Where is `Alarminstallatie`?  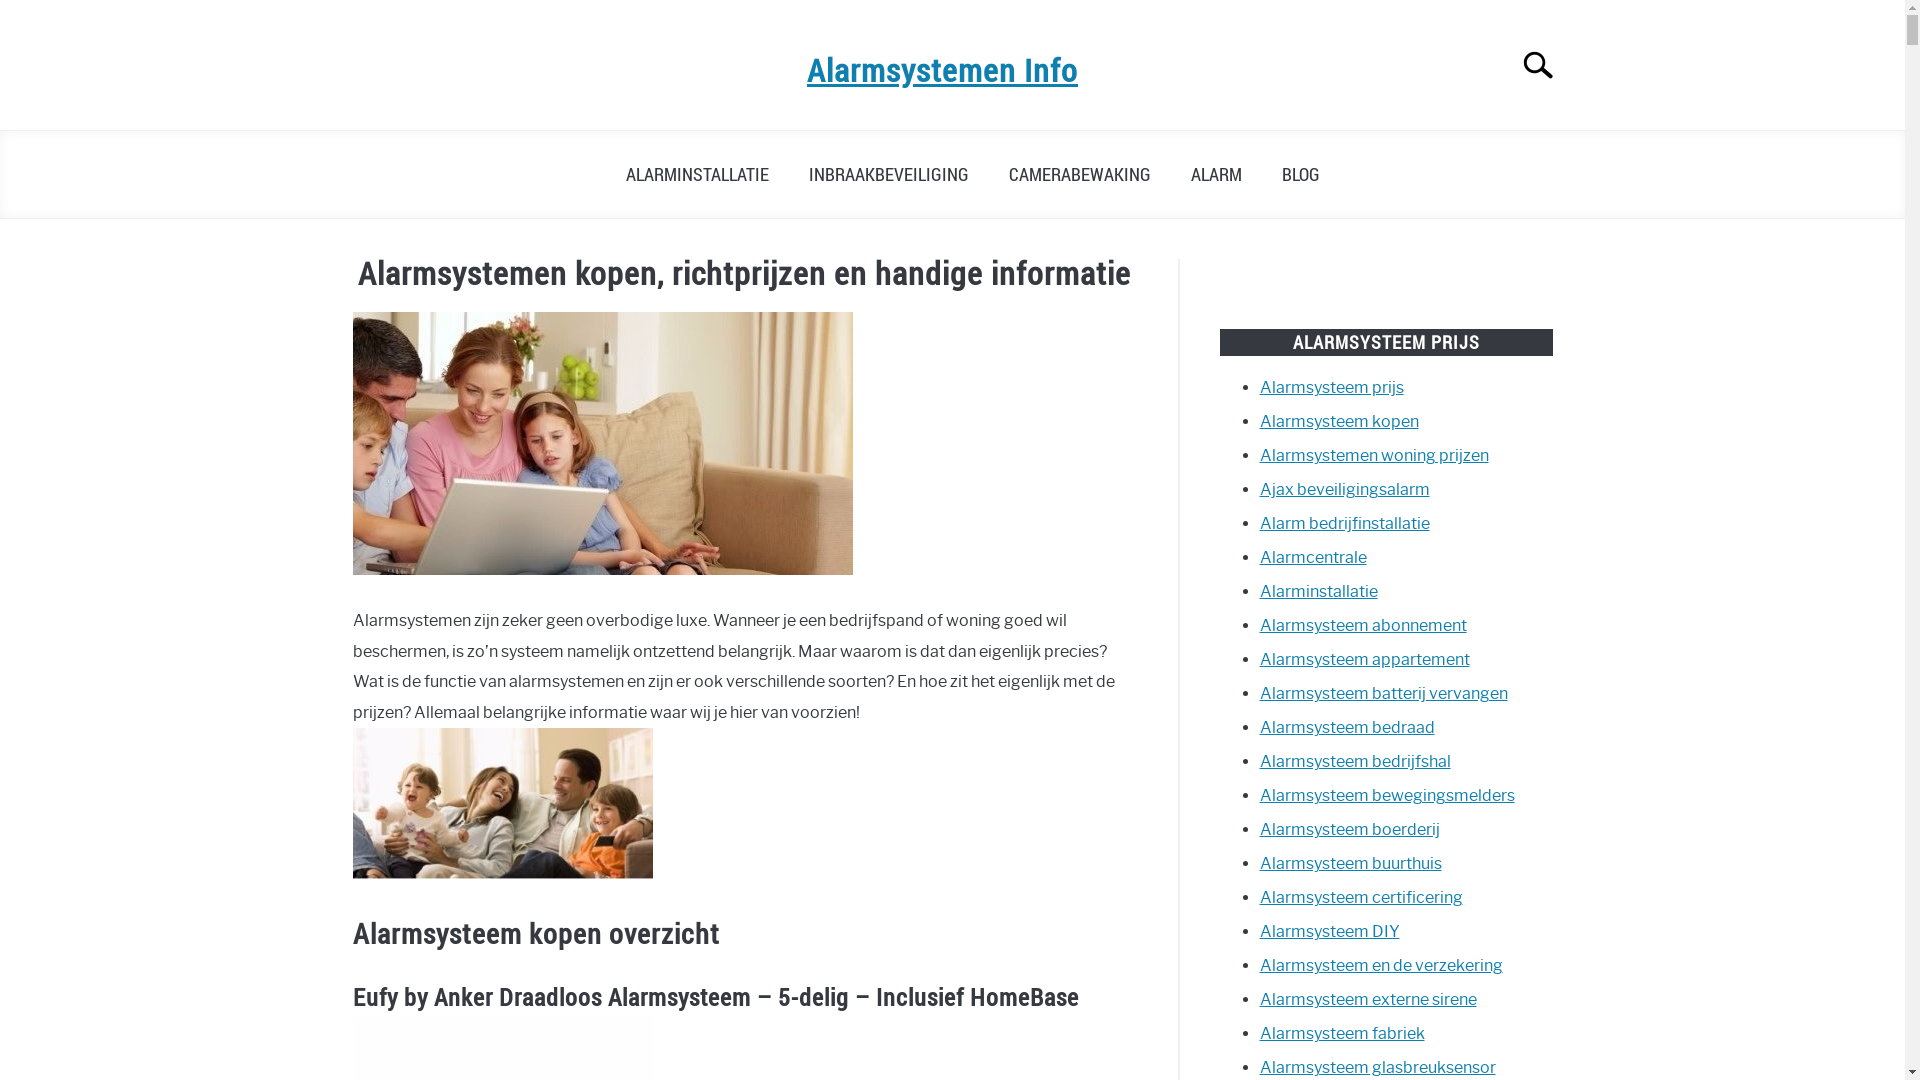 Alarminstallatie is located at coordinates (1319, 592).